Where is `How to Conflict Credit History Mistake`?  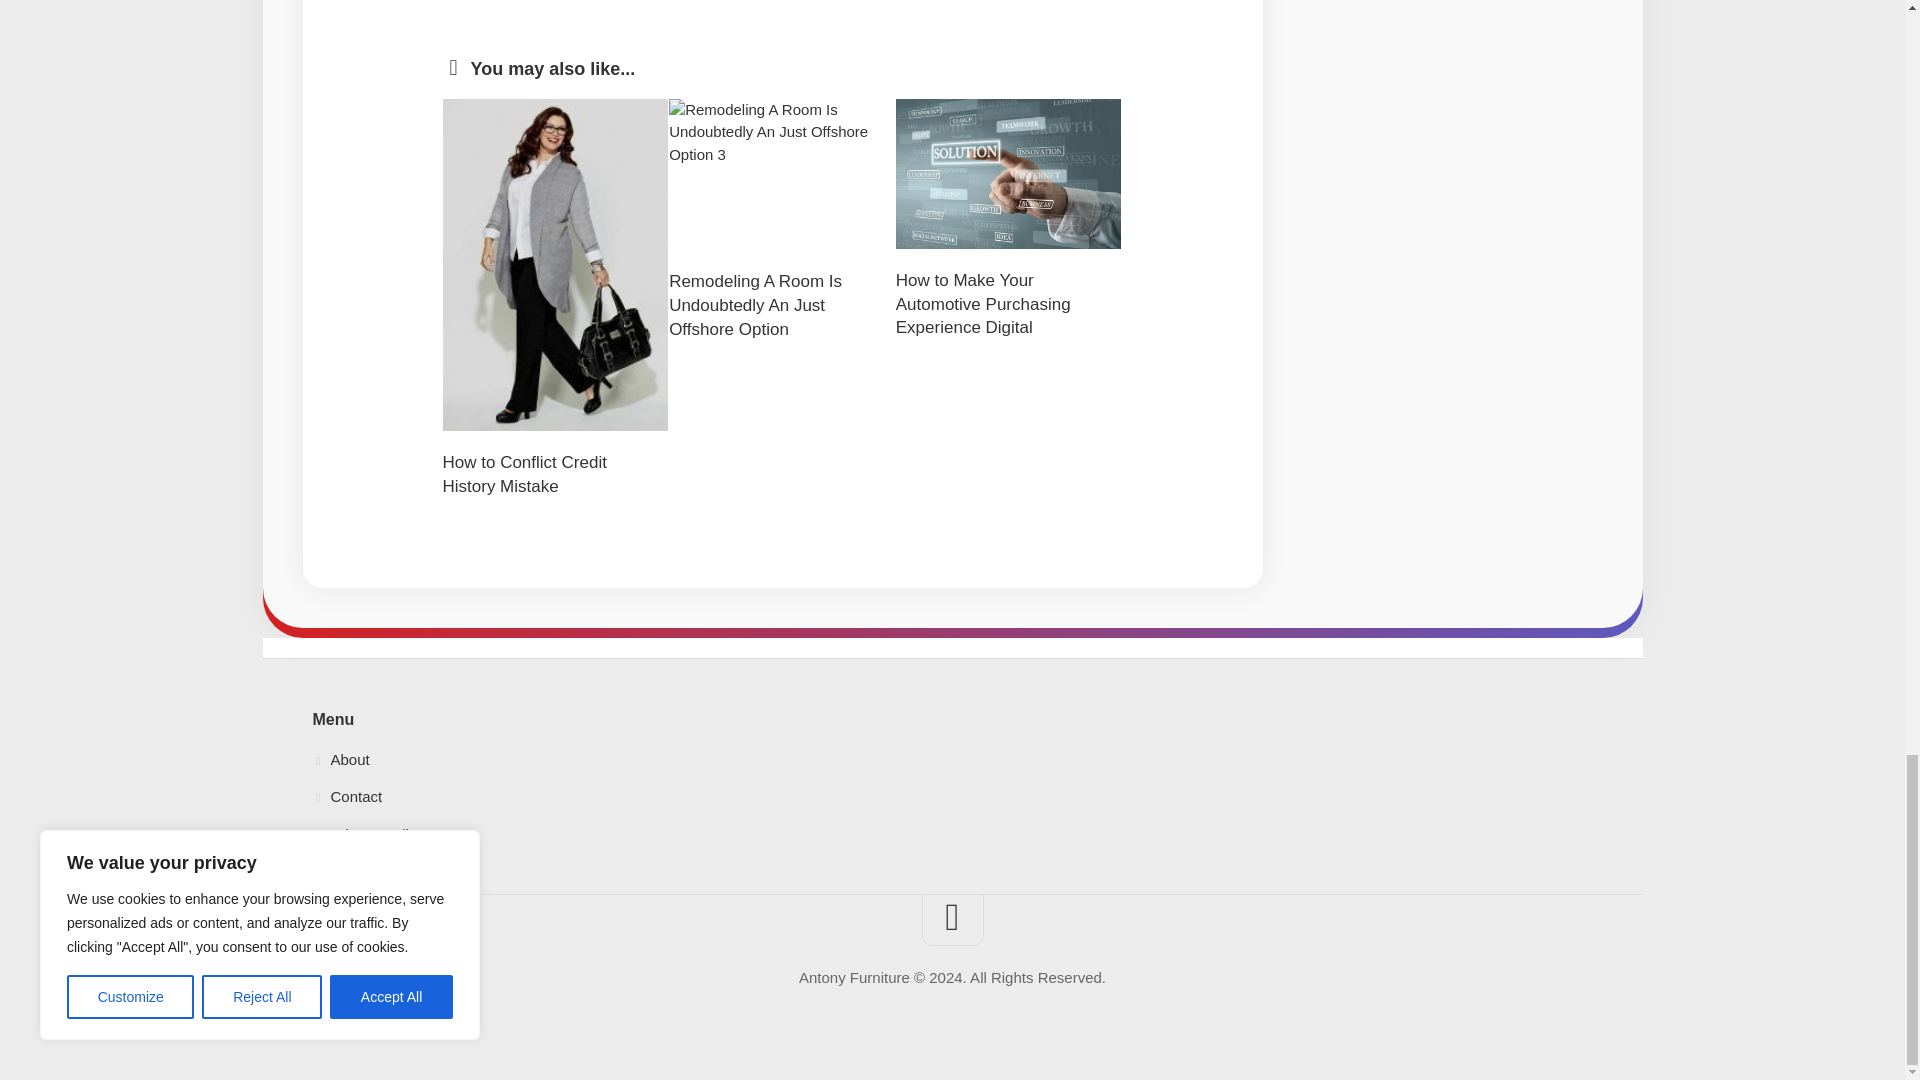 How to Conflict Credit History Mistake is located at coordinates (524, 474).